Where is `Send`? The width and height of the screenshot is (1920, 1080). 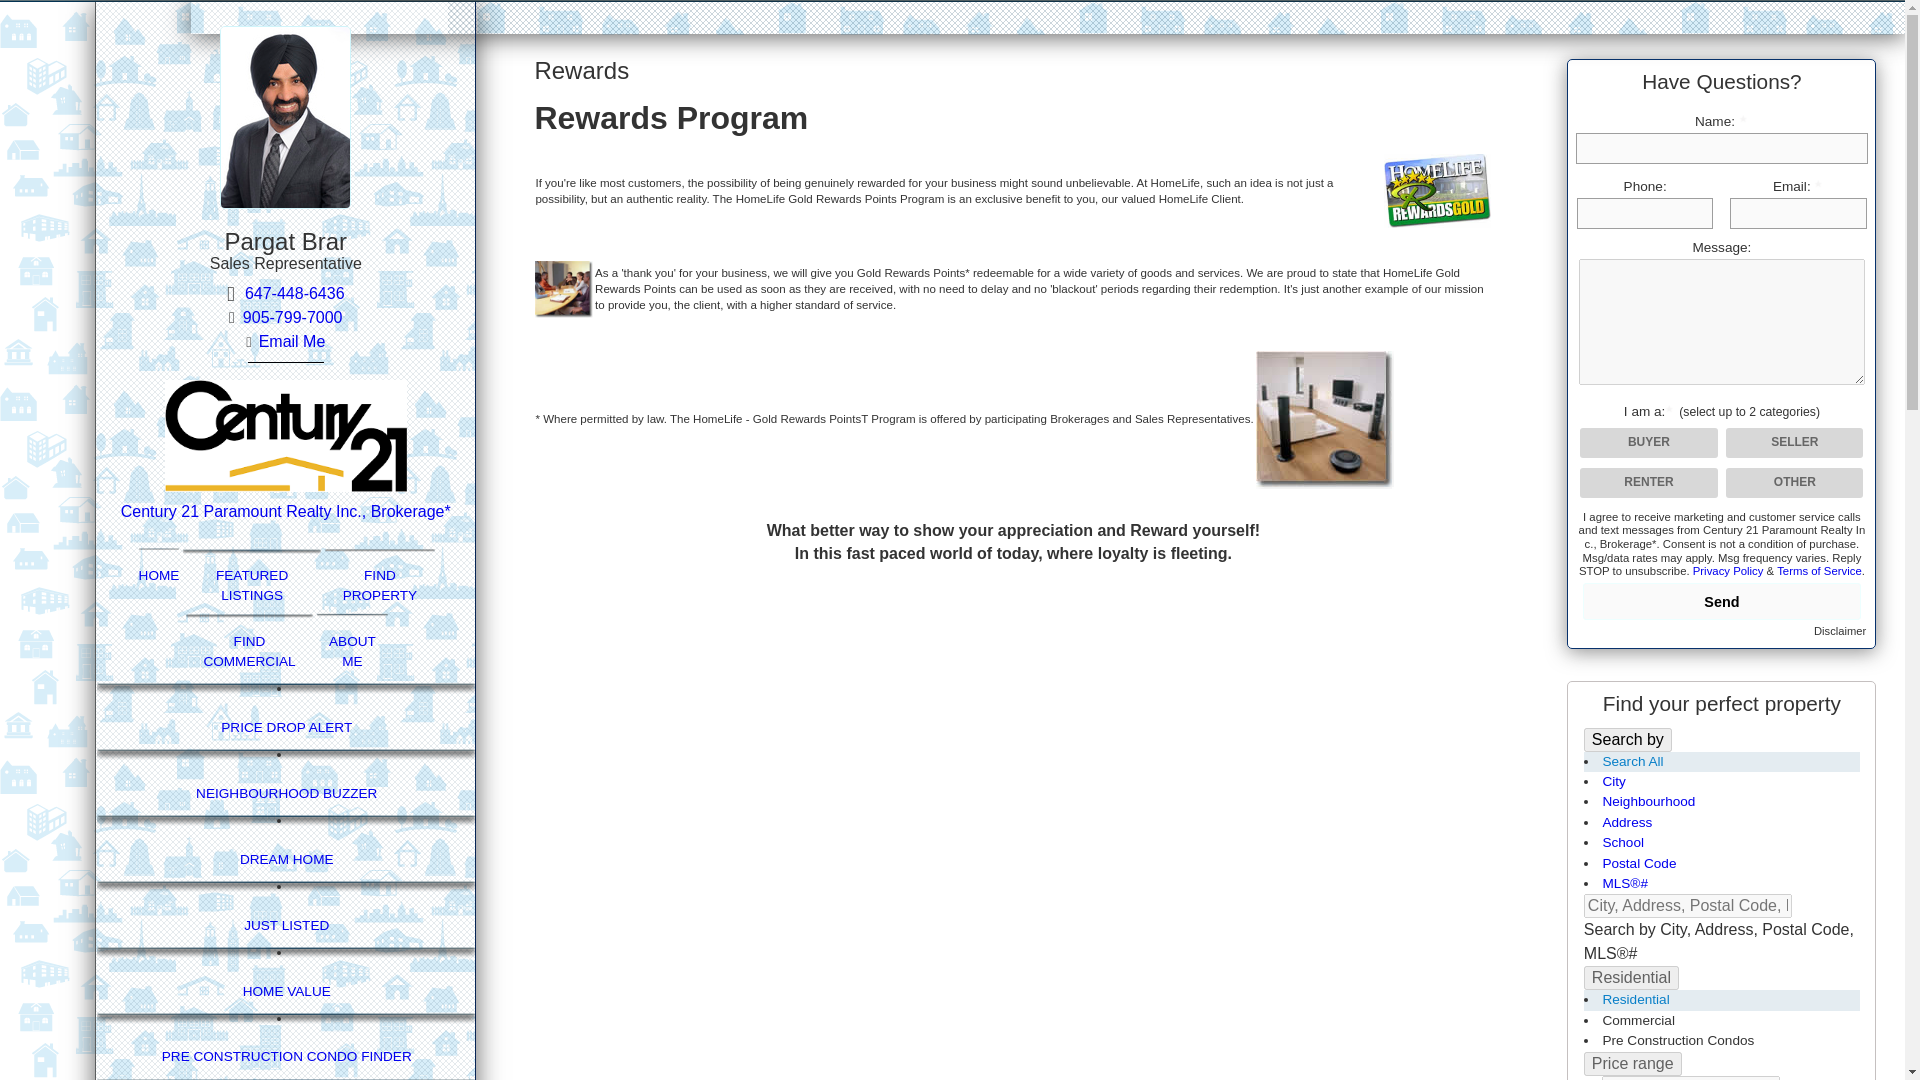 Send is located at coordinates (1721, 601).